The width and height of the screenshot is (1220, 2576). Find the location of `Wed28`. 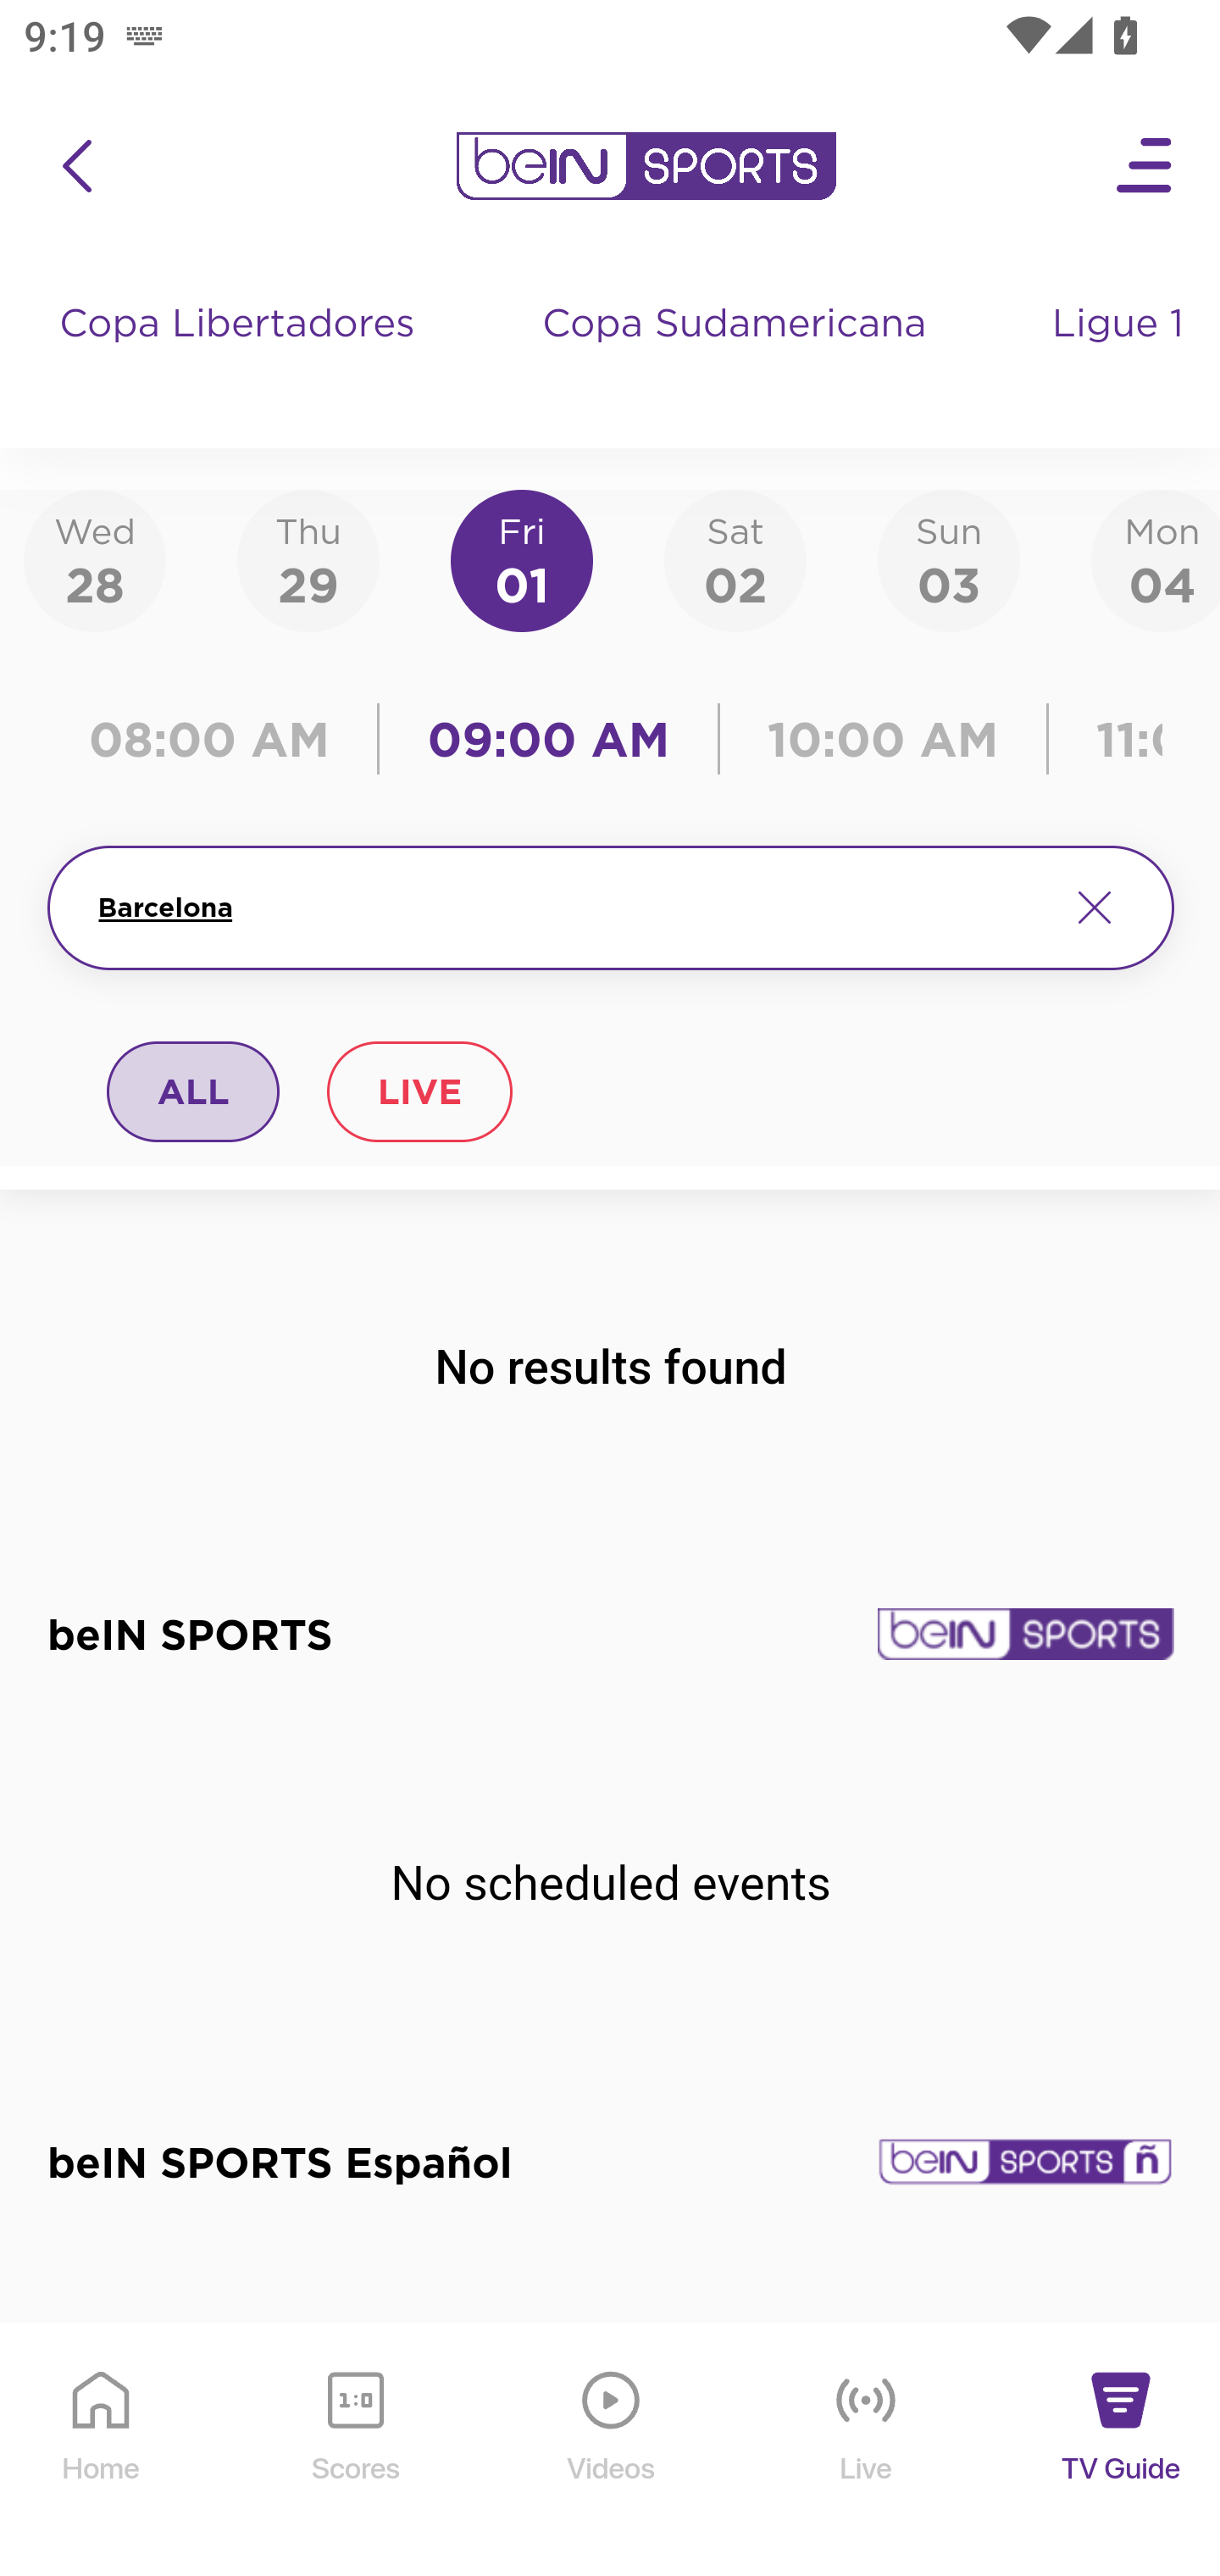

Wed28 is located at coordinates (95, 559).